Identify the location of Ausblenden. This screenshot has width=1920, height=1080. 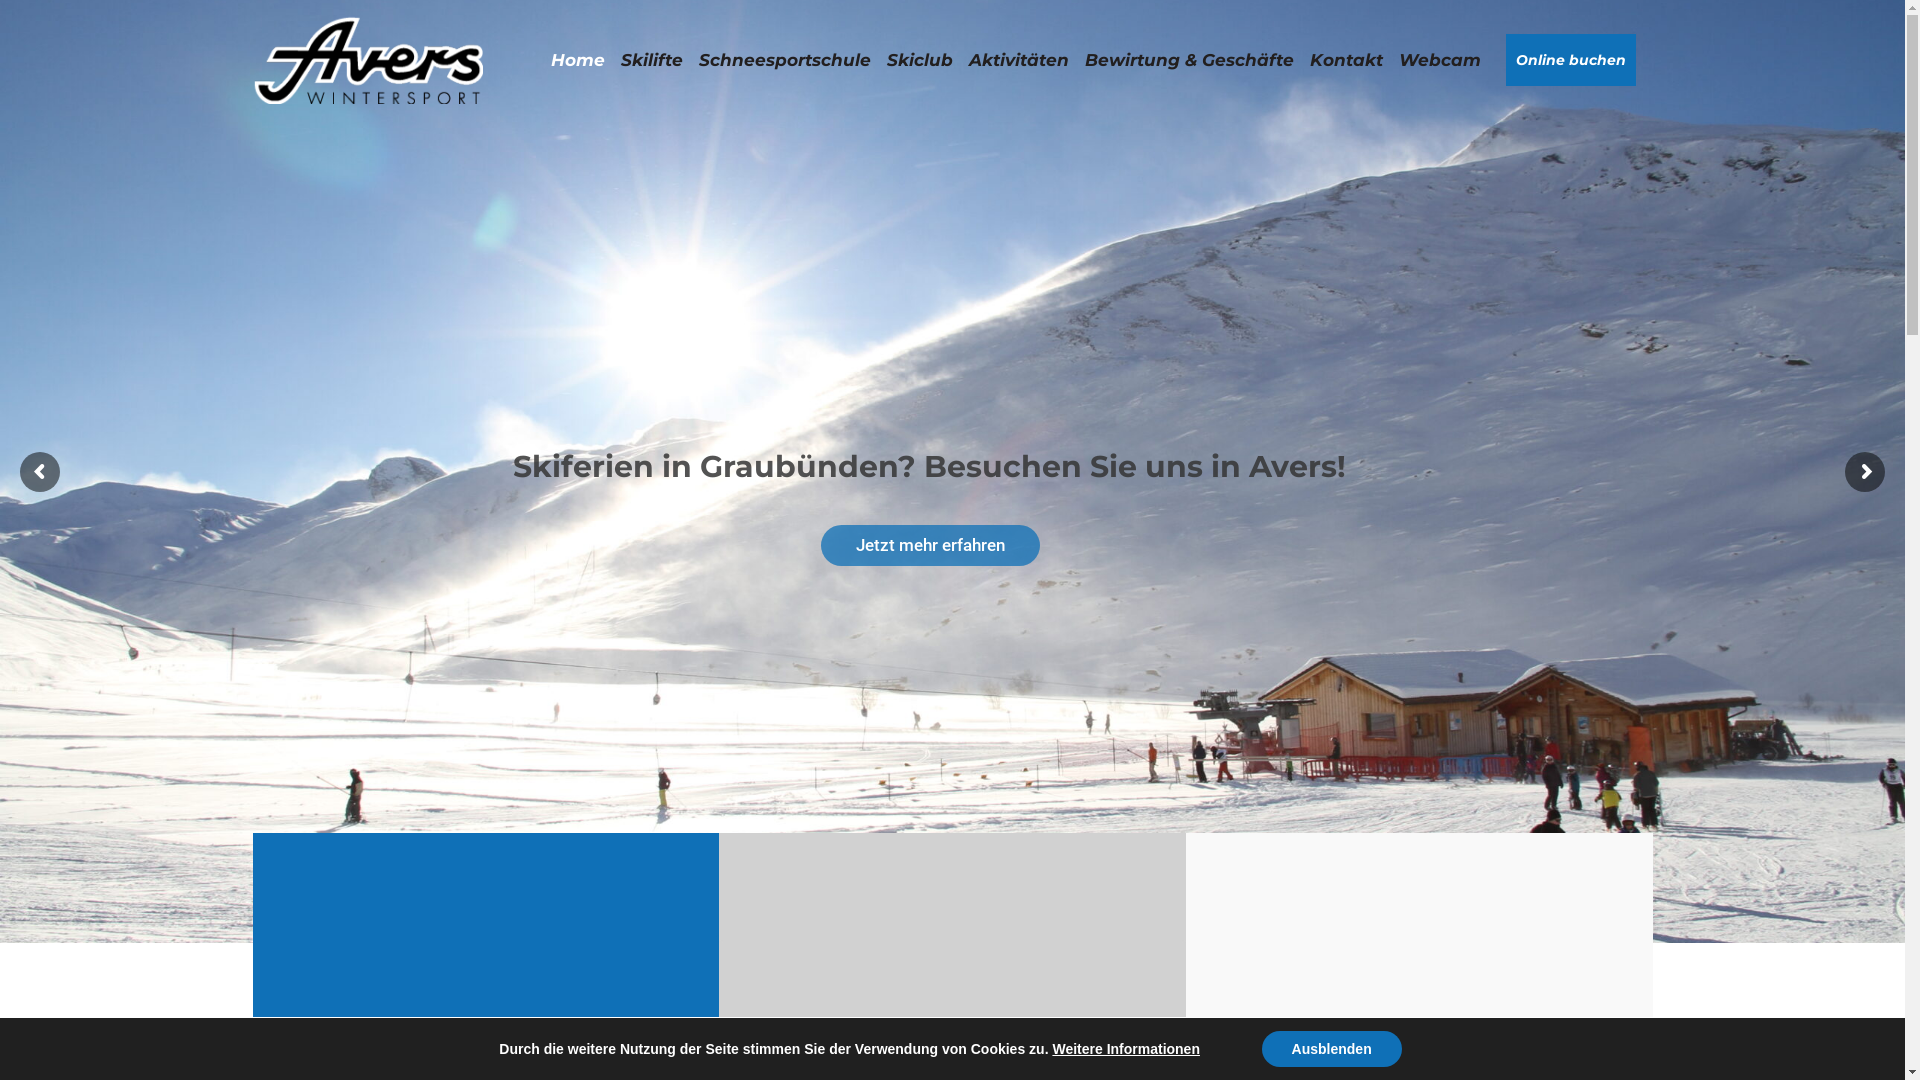
(1332, 1049).